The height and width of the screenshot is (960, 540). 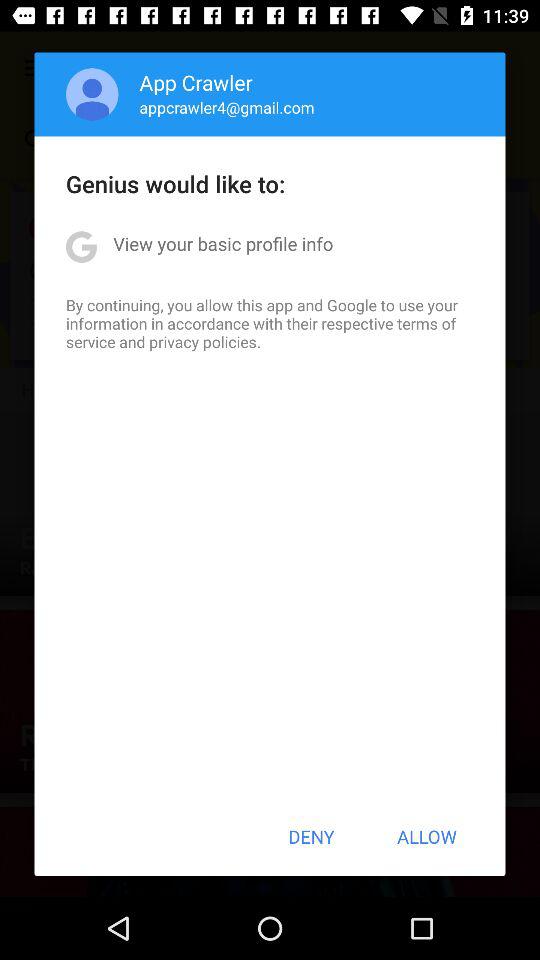 I want to click on launch the app next to app crawler, so click(x=92, y=94).